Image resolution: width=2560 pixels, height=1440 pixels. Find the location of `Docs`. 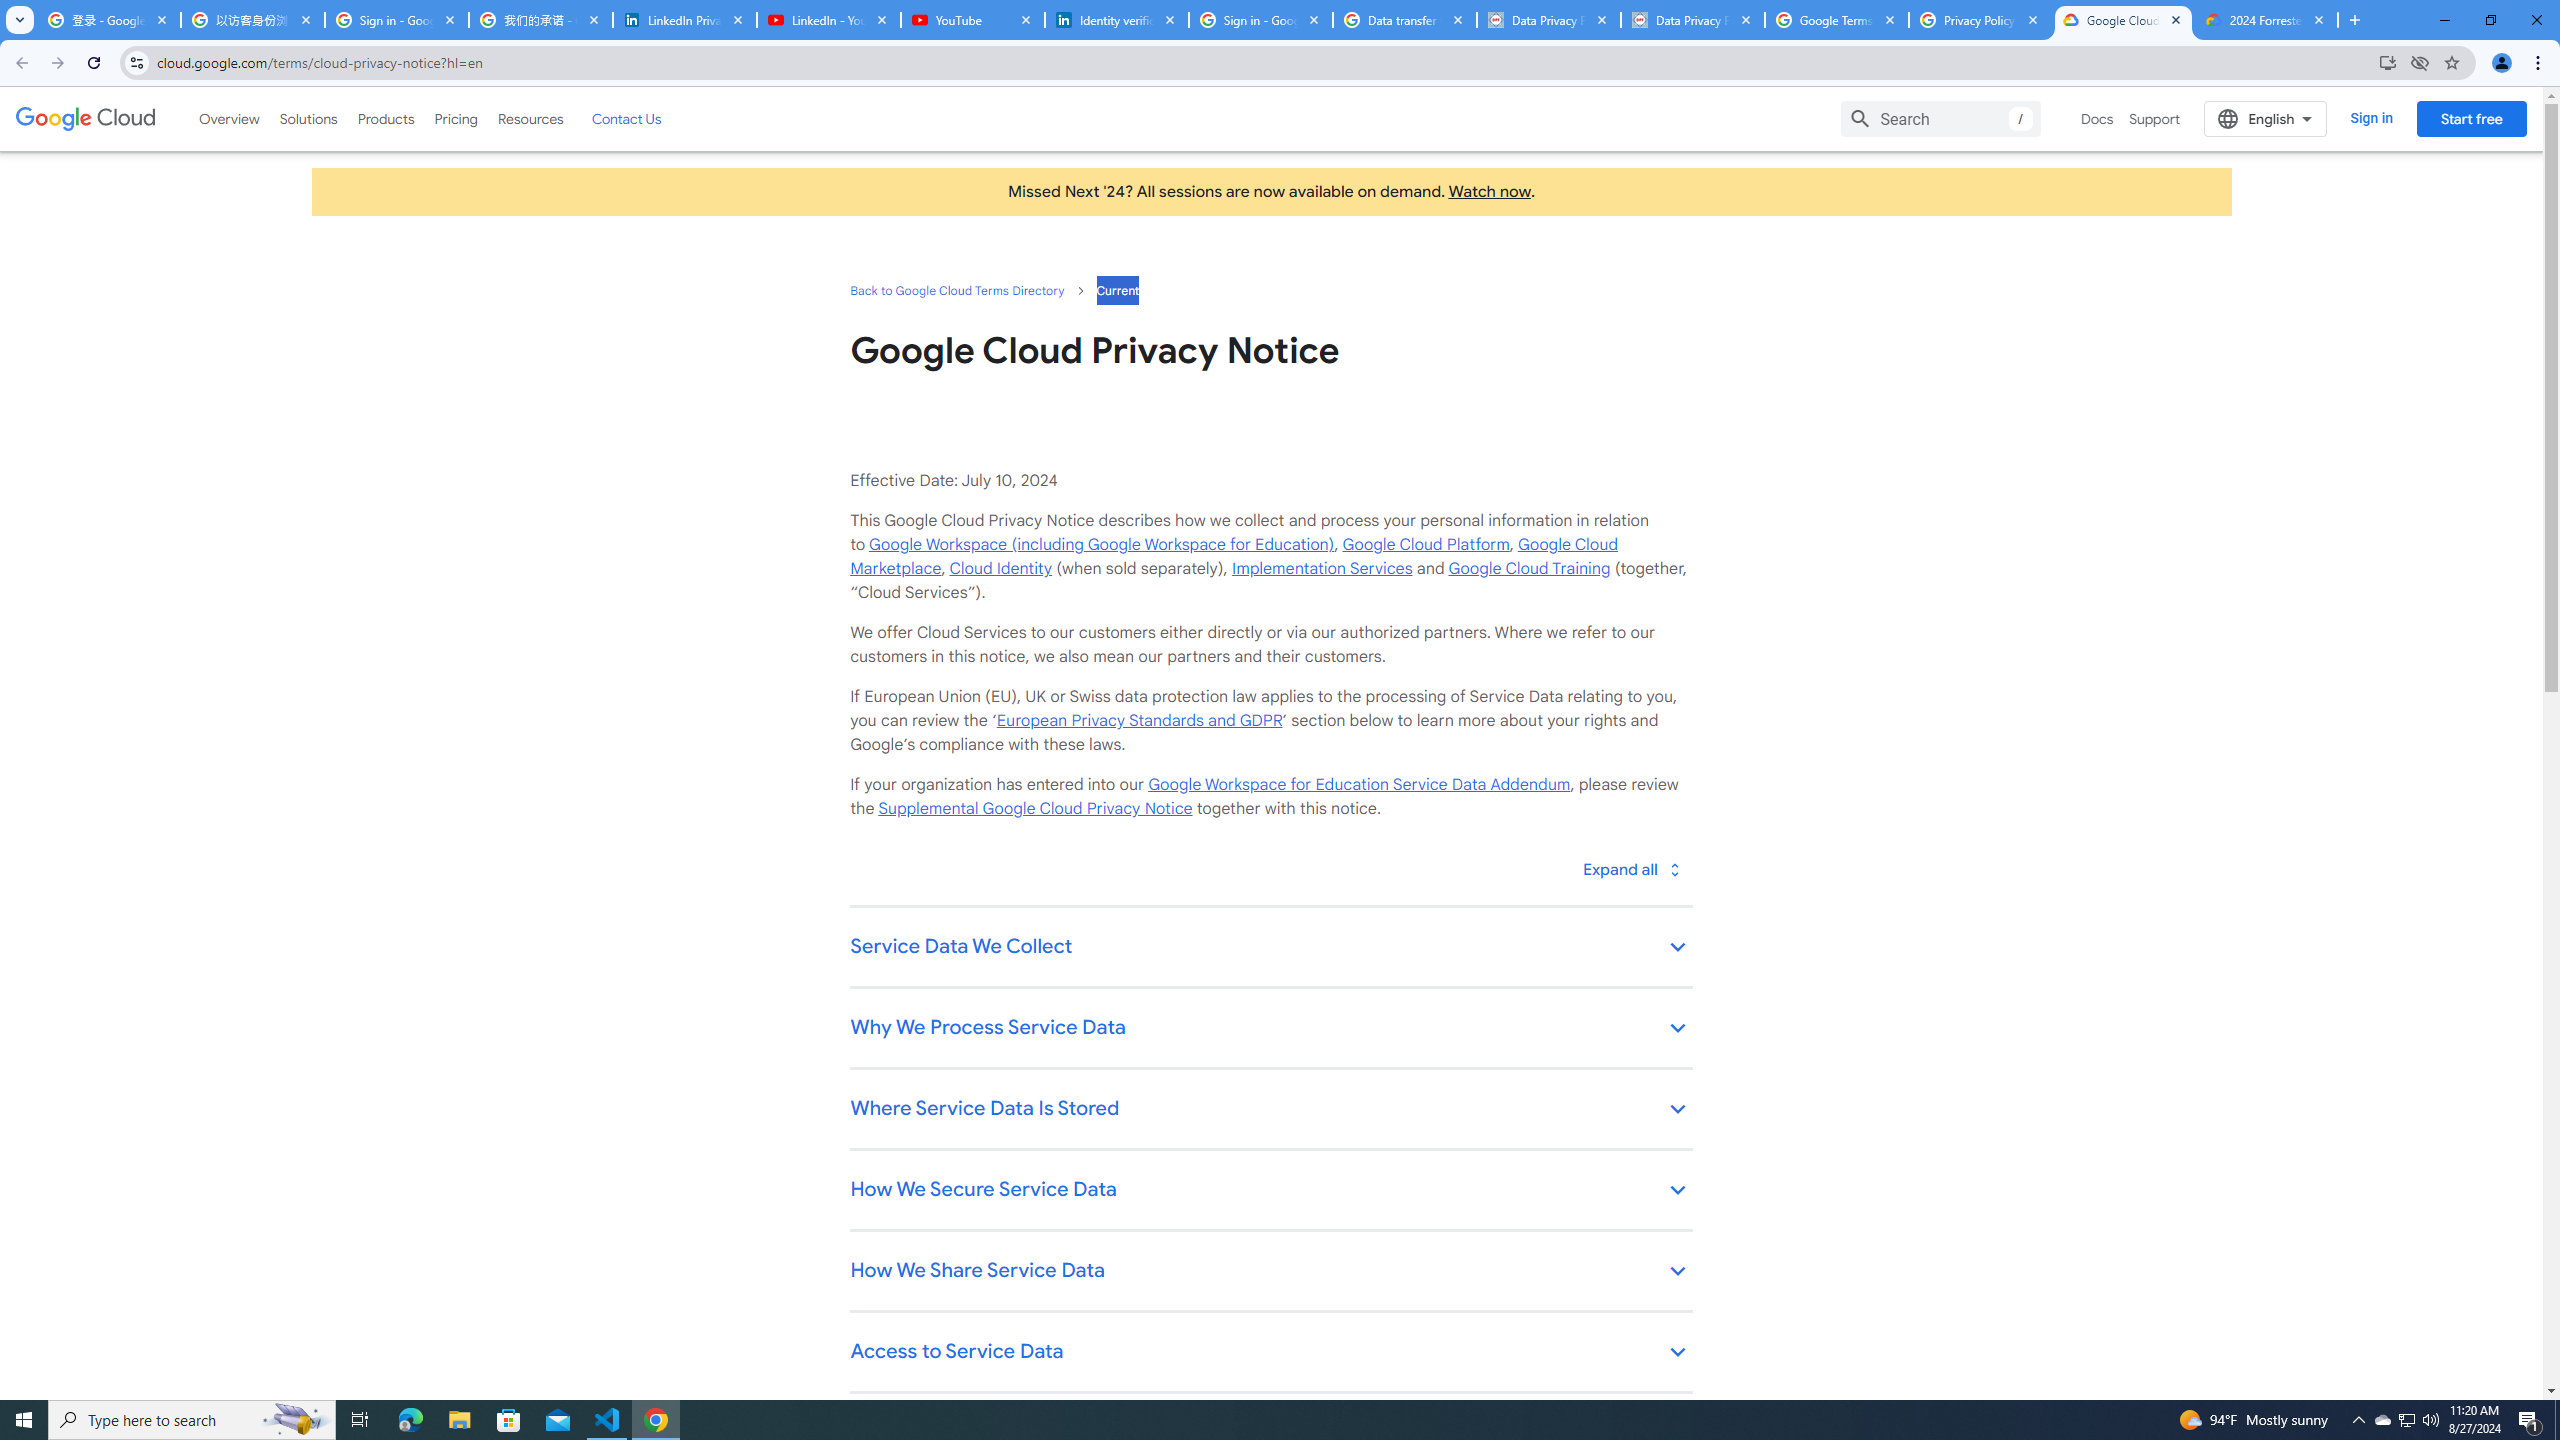

Docs is located at coordinates (2098, 118).